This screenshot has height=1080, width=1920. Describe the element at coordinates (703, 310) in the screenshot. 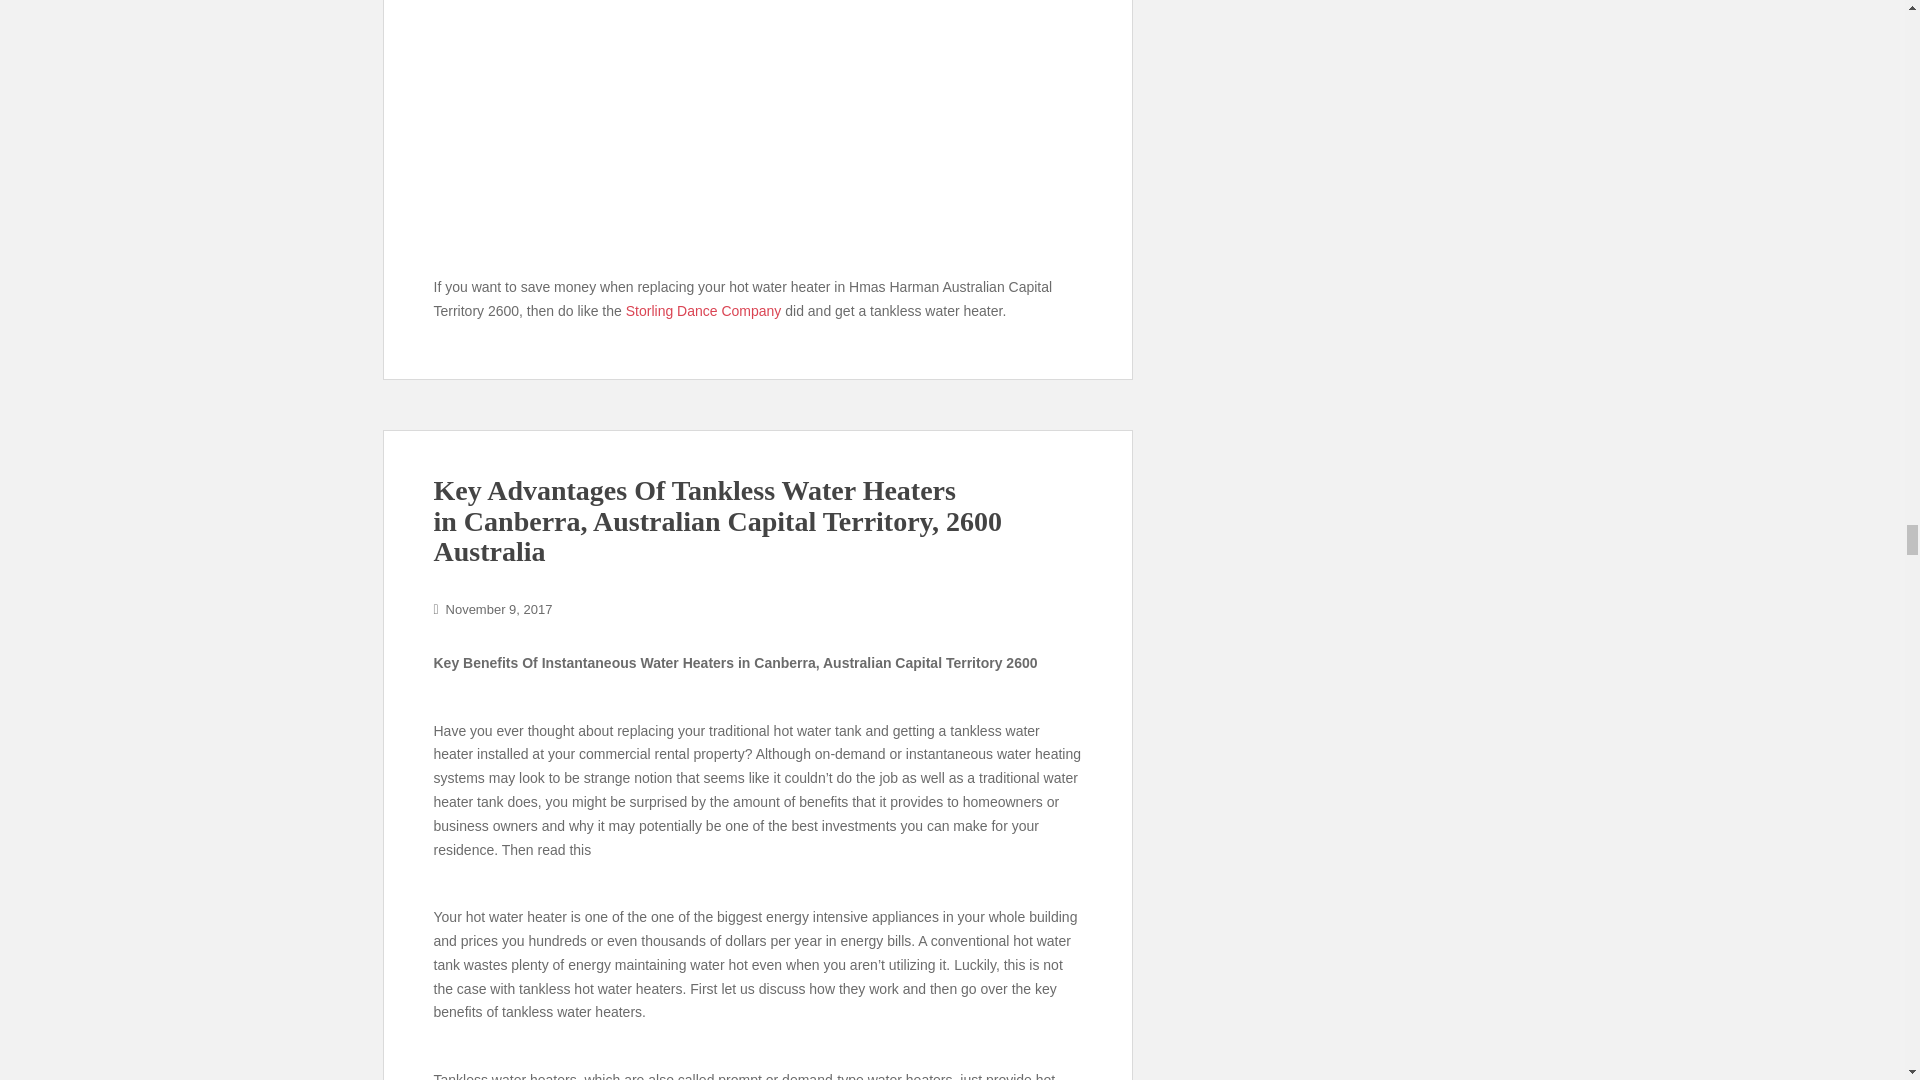

I see `Storling Dance Company` at that location.